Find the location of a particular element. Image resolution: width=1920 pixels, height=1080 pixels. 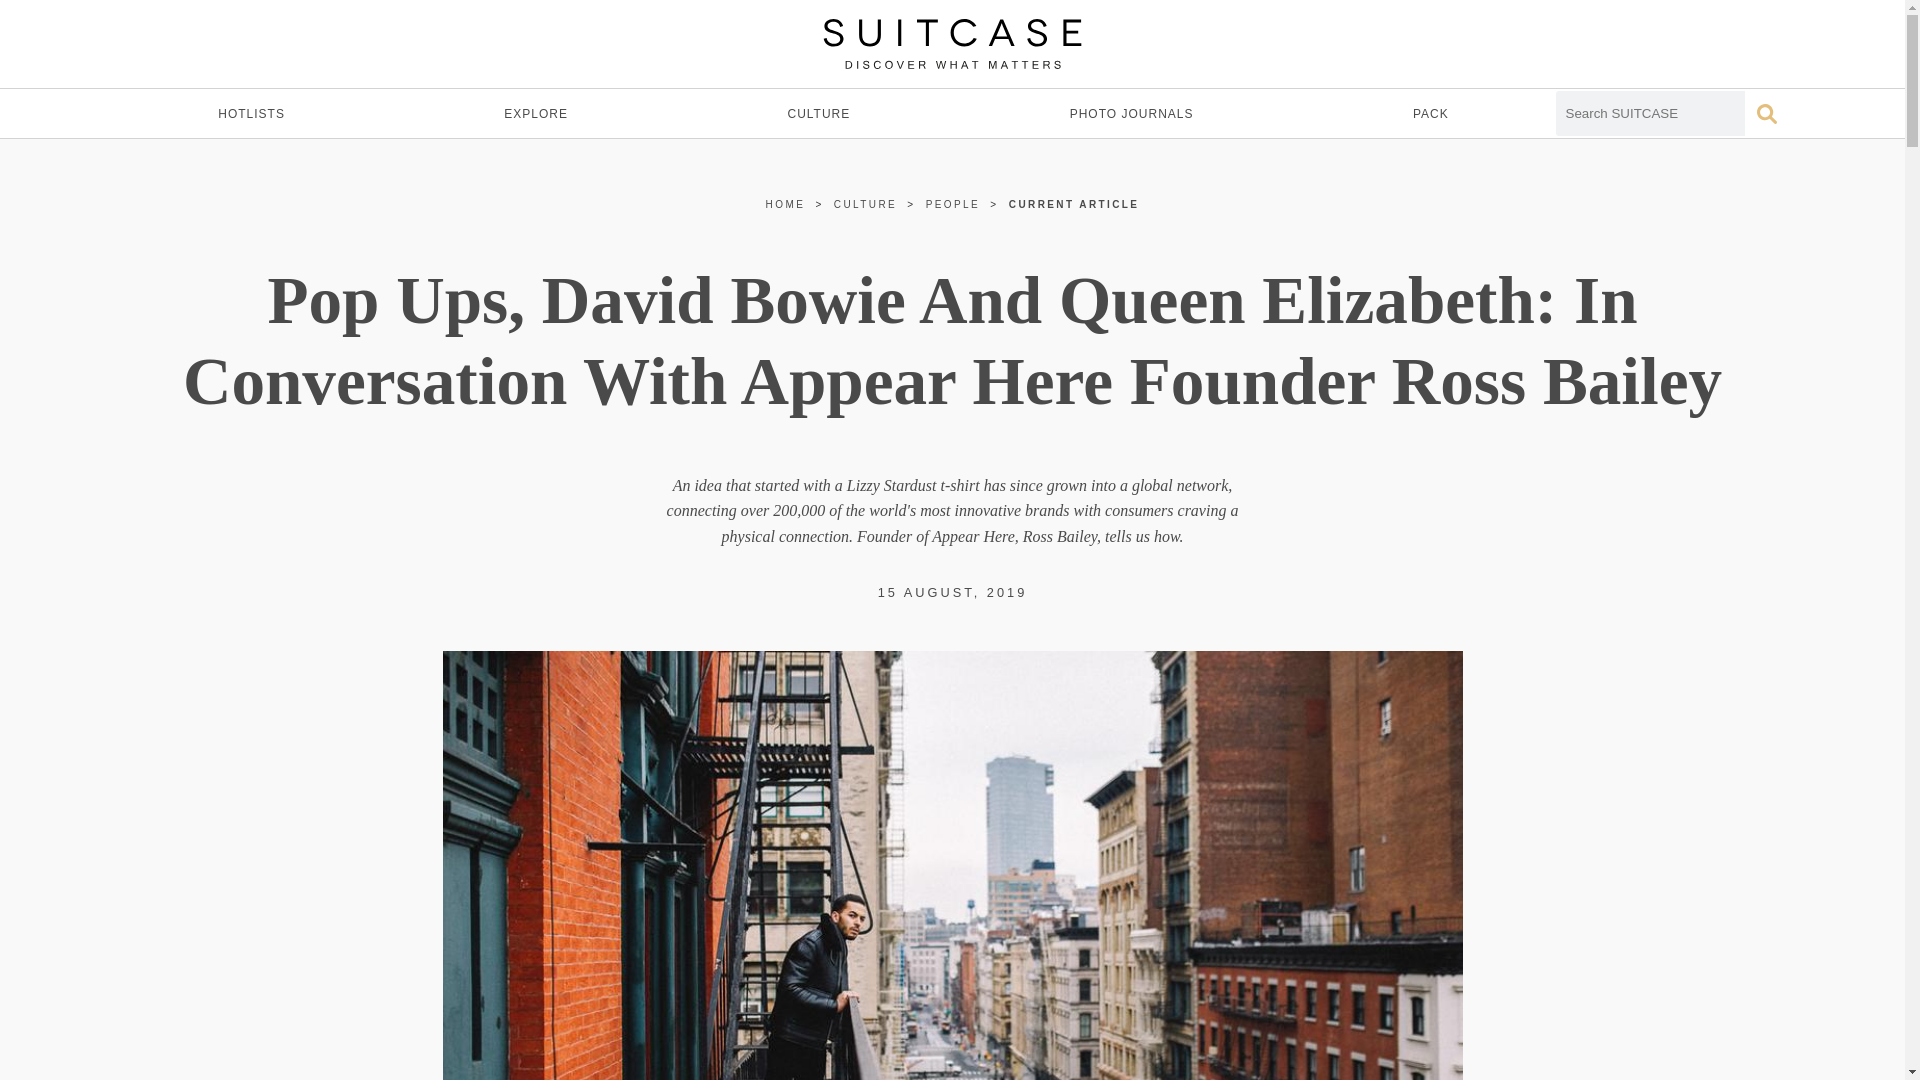

CURRENT ARTICLE is located at coordinates (1074, 204).